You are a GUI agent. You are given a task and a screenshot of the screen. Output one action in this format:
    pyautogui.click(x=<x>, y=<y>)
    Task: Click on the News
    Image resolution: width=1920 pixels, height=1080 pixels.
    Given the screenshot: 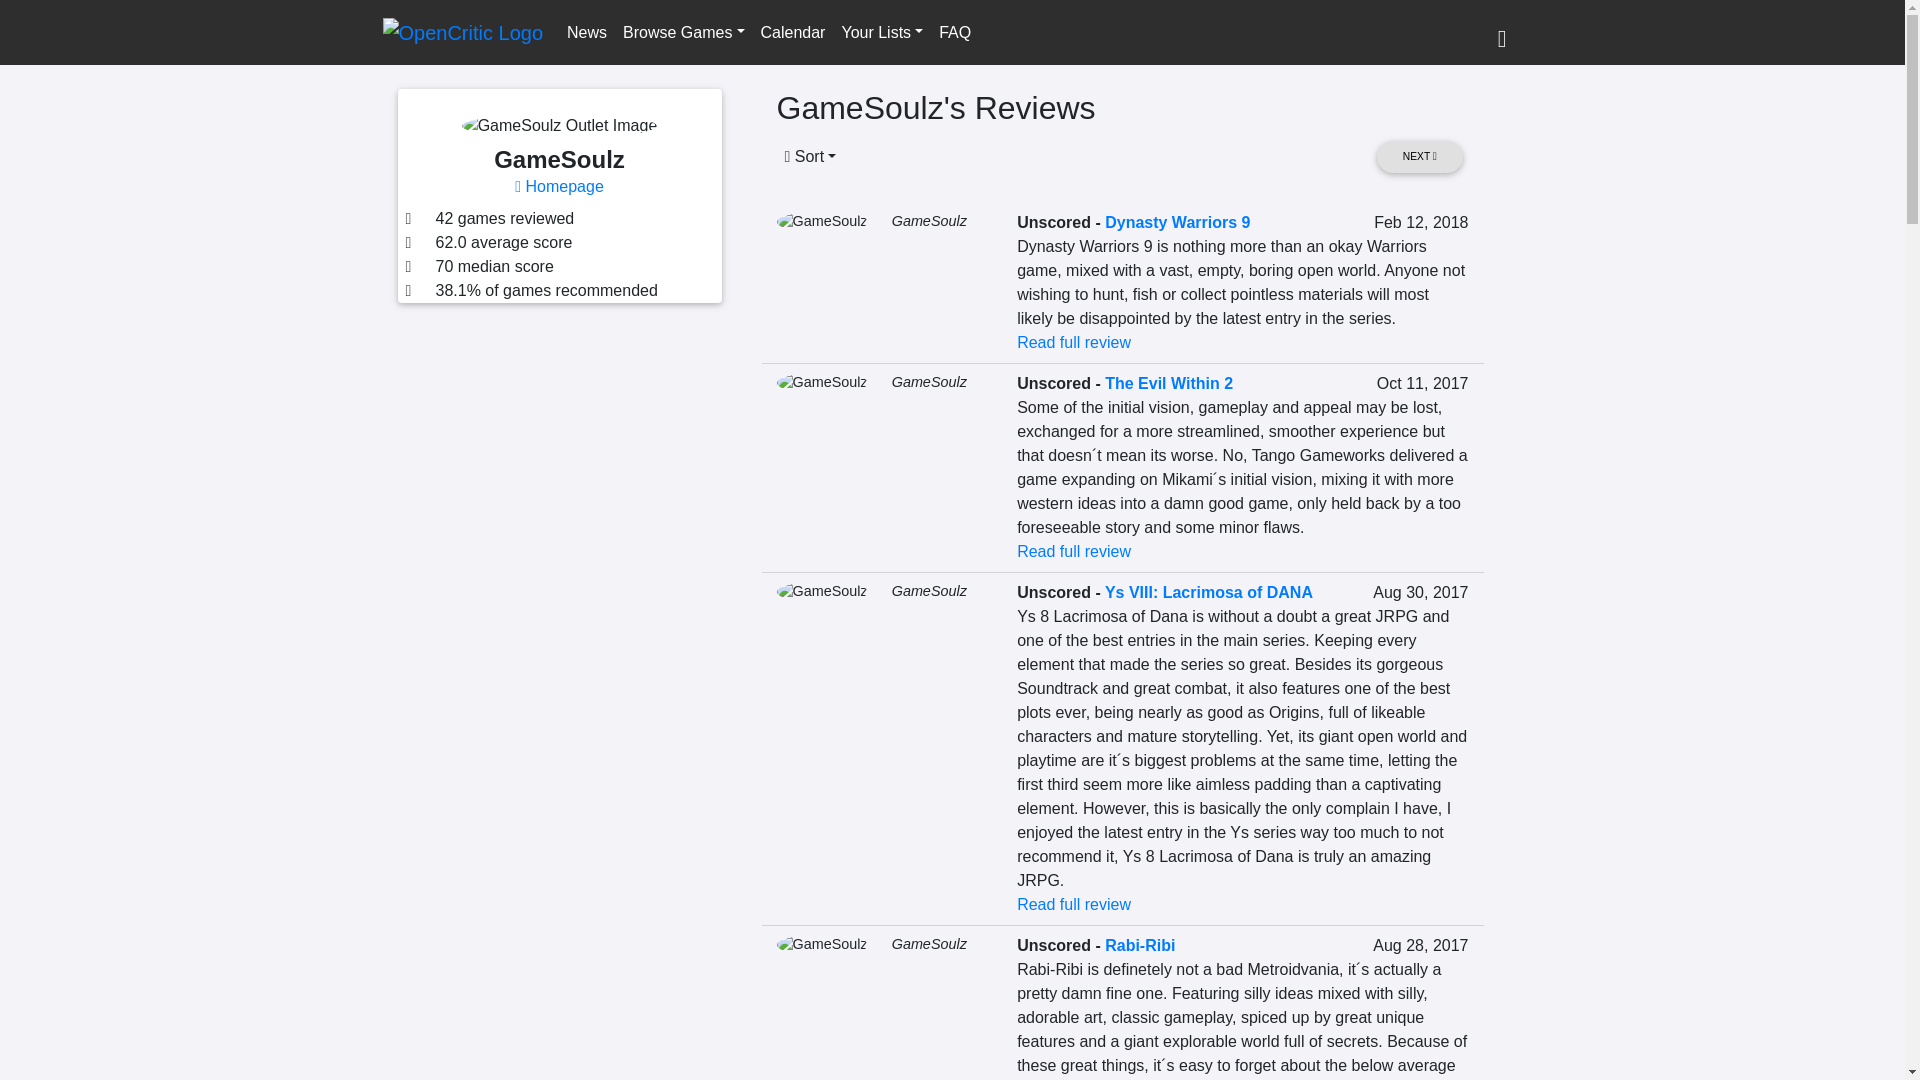 What is the action you would take?
    pyautogui.click(x=586, y=31)
    